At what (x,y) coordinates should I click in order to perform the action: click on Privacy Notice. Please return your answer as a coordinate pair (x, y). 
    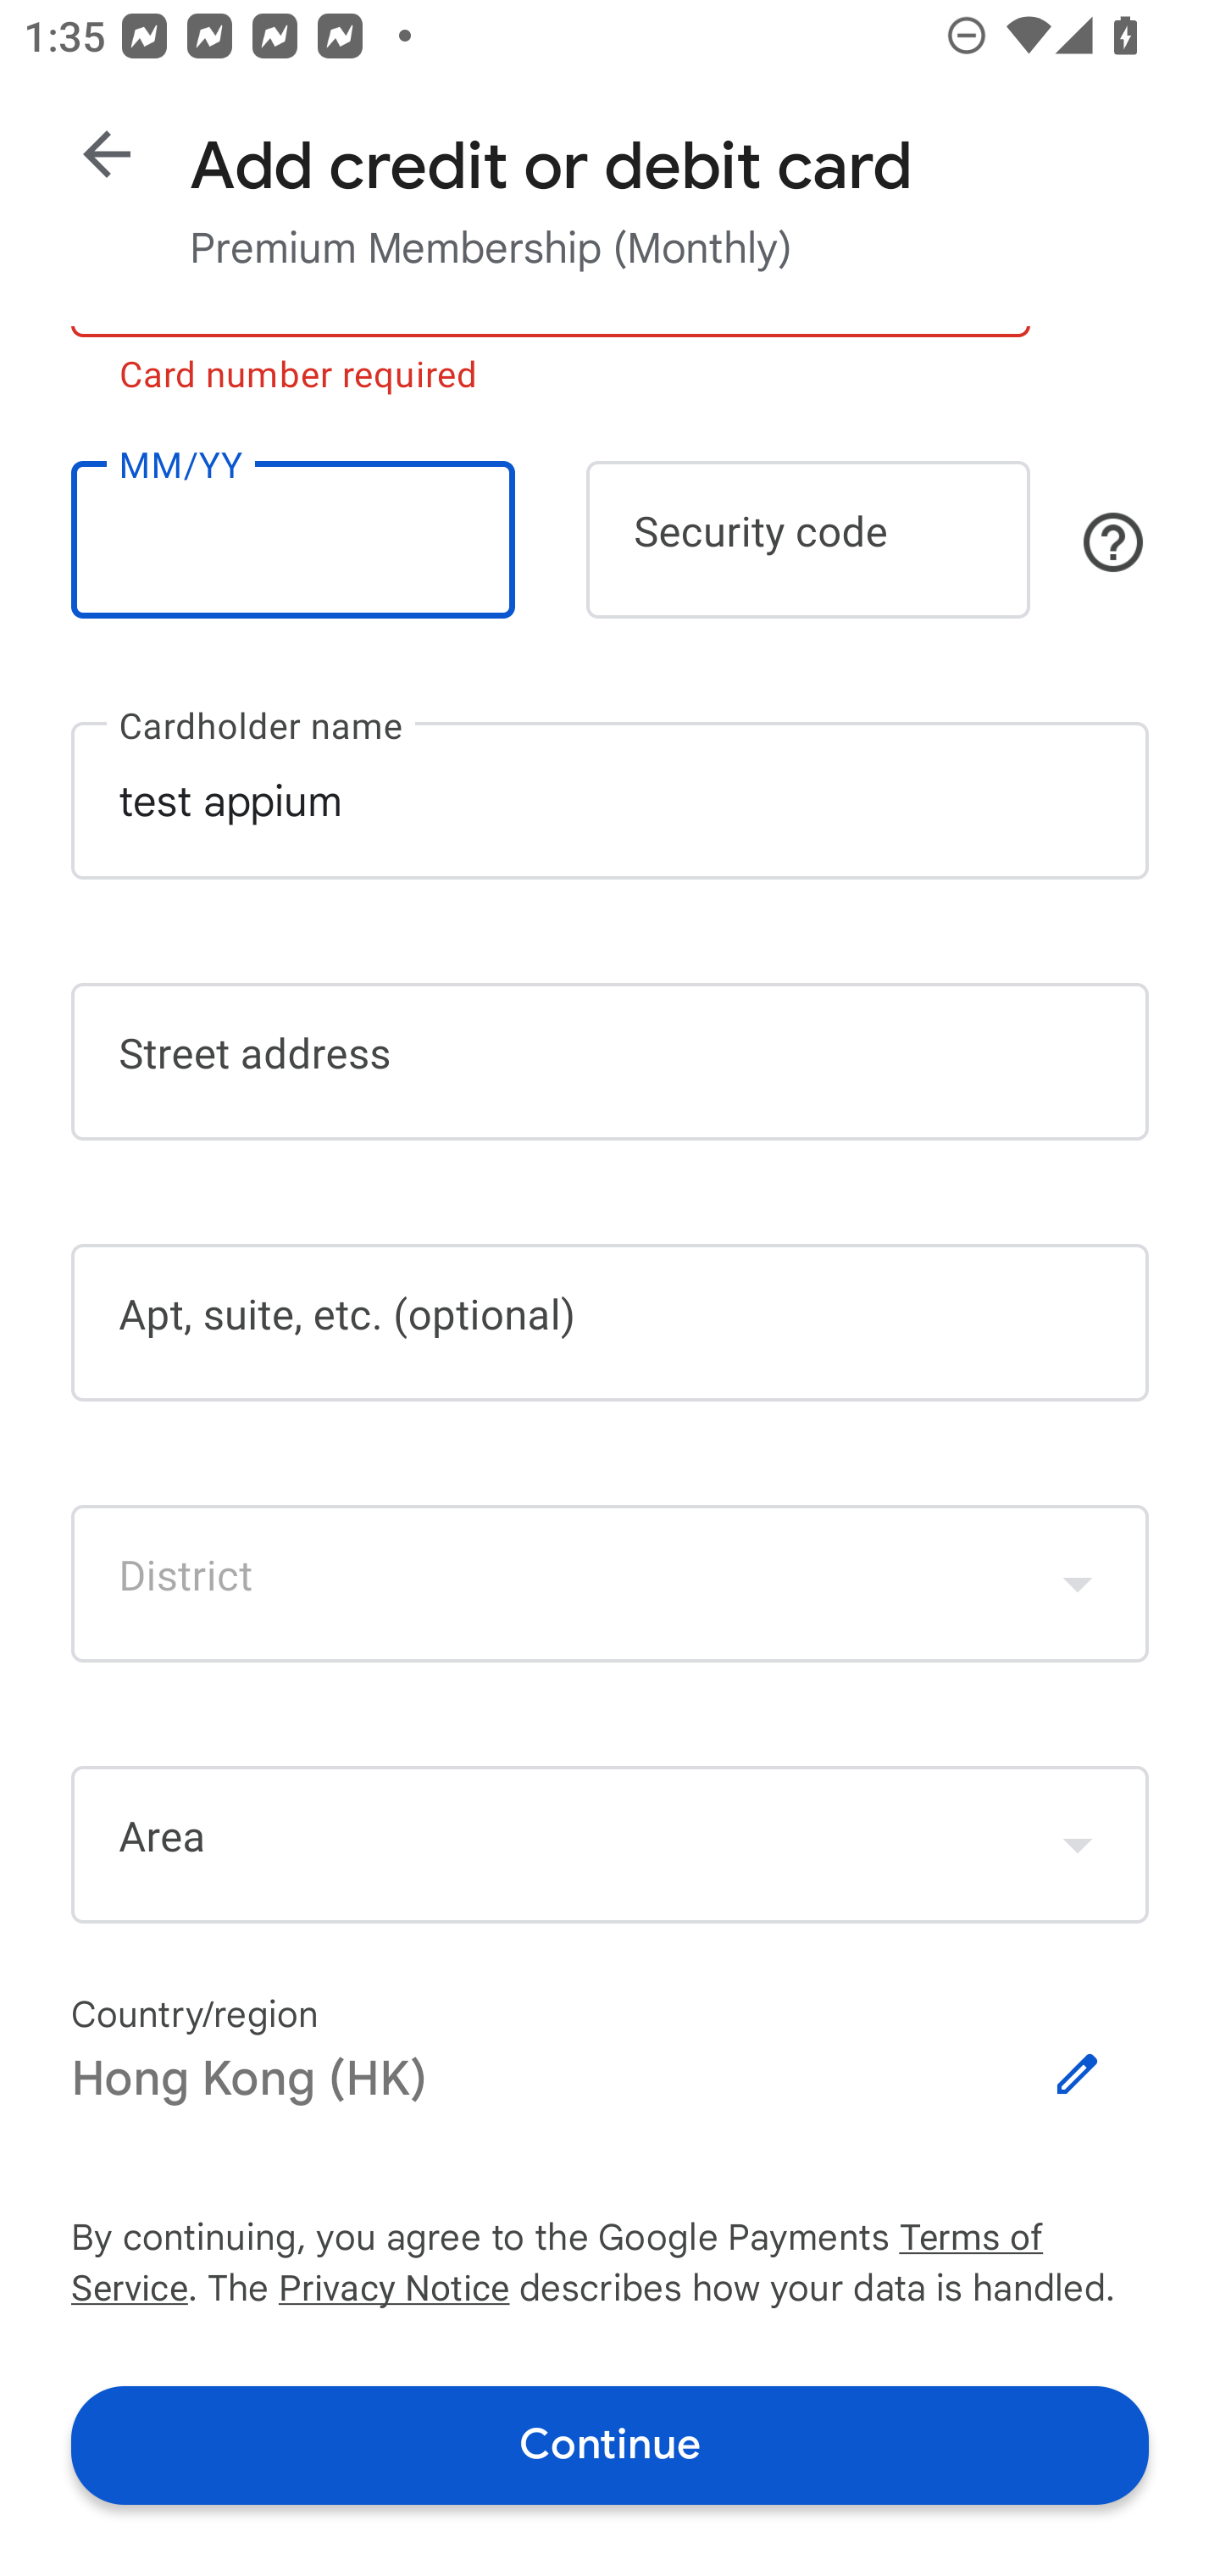
    Looking at the image, I should click on (393, 2291).